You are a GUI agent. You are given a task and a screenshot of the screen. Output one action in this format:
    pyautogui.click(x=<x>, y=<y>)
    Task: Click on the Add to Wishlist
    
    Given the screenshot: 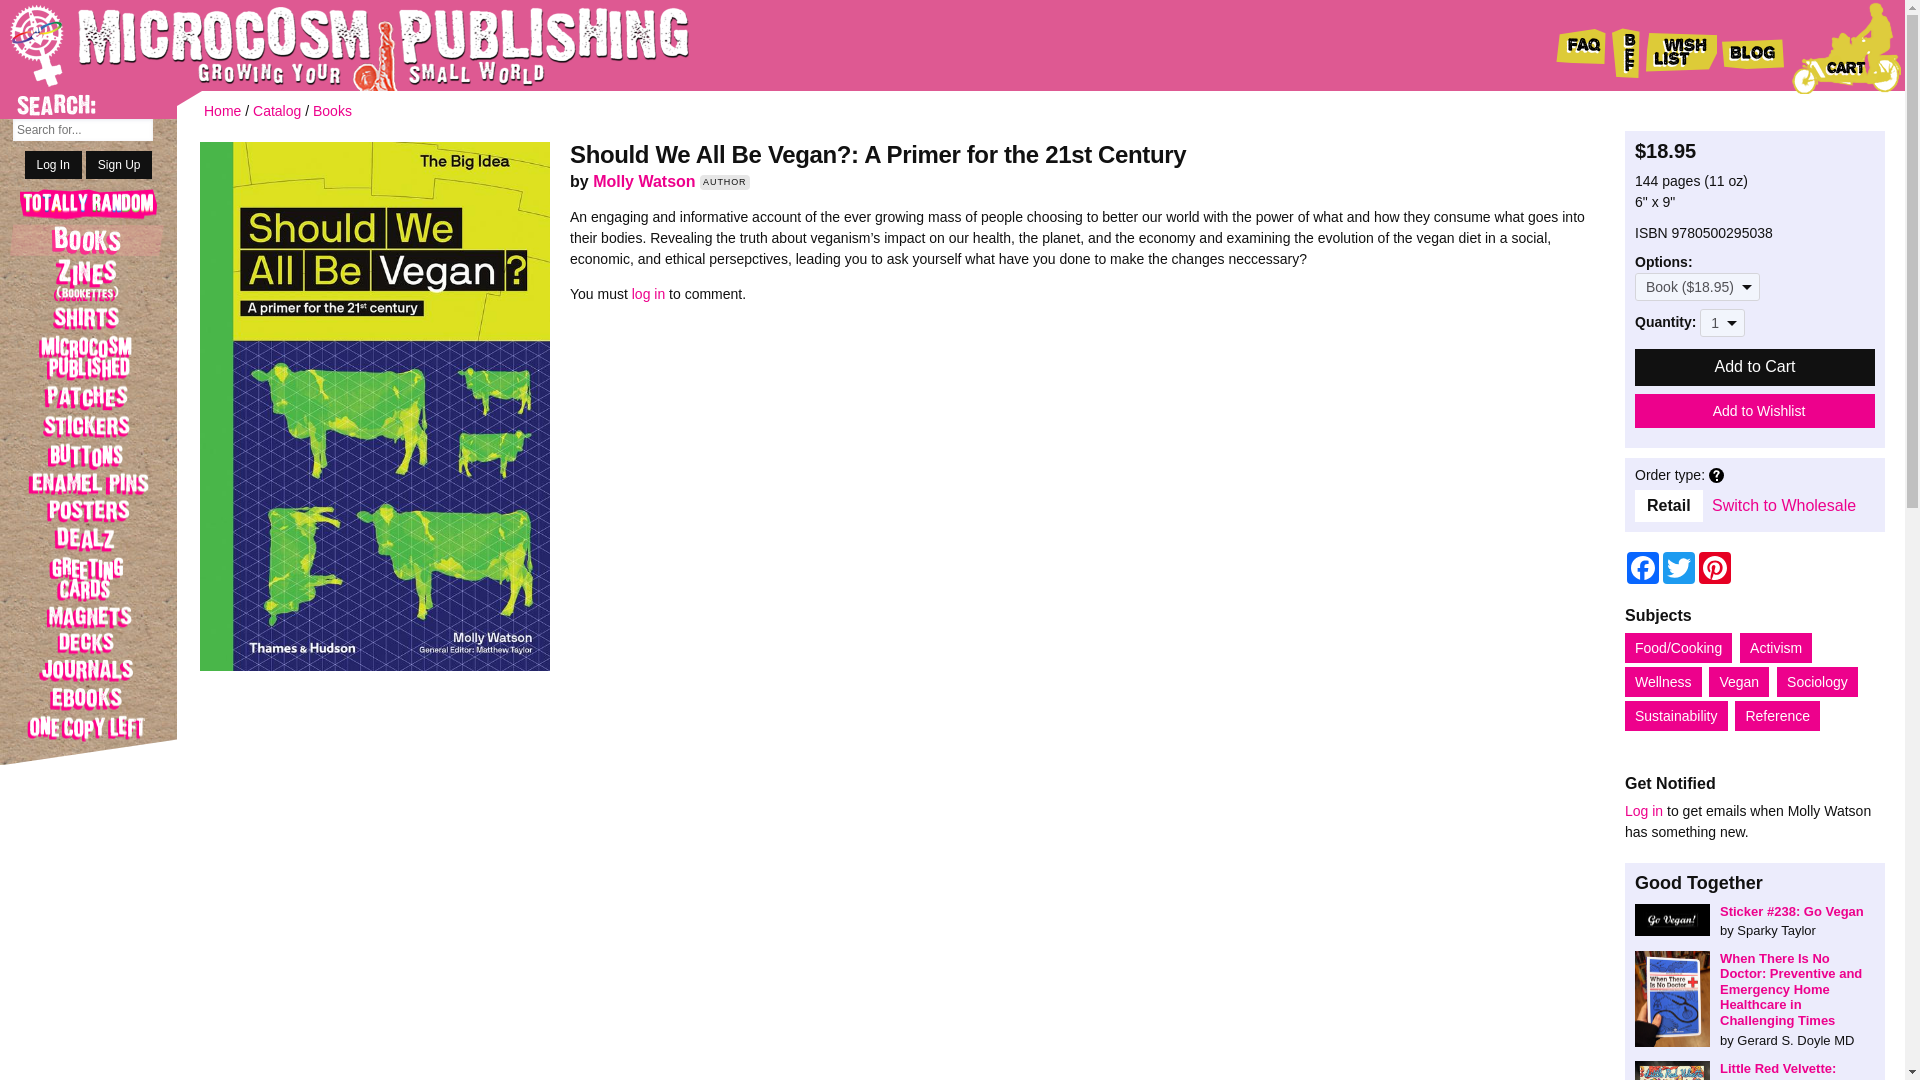 What is the action you would take?
    pyautogui.click(x=1755, y=410)
    